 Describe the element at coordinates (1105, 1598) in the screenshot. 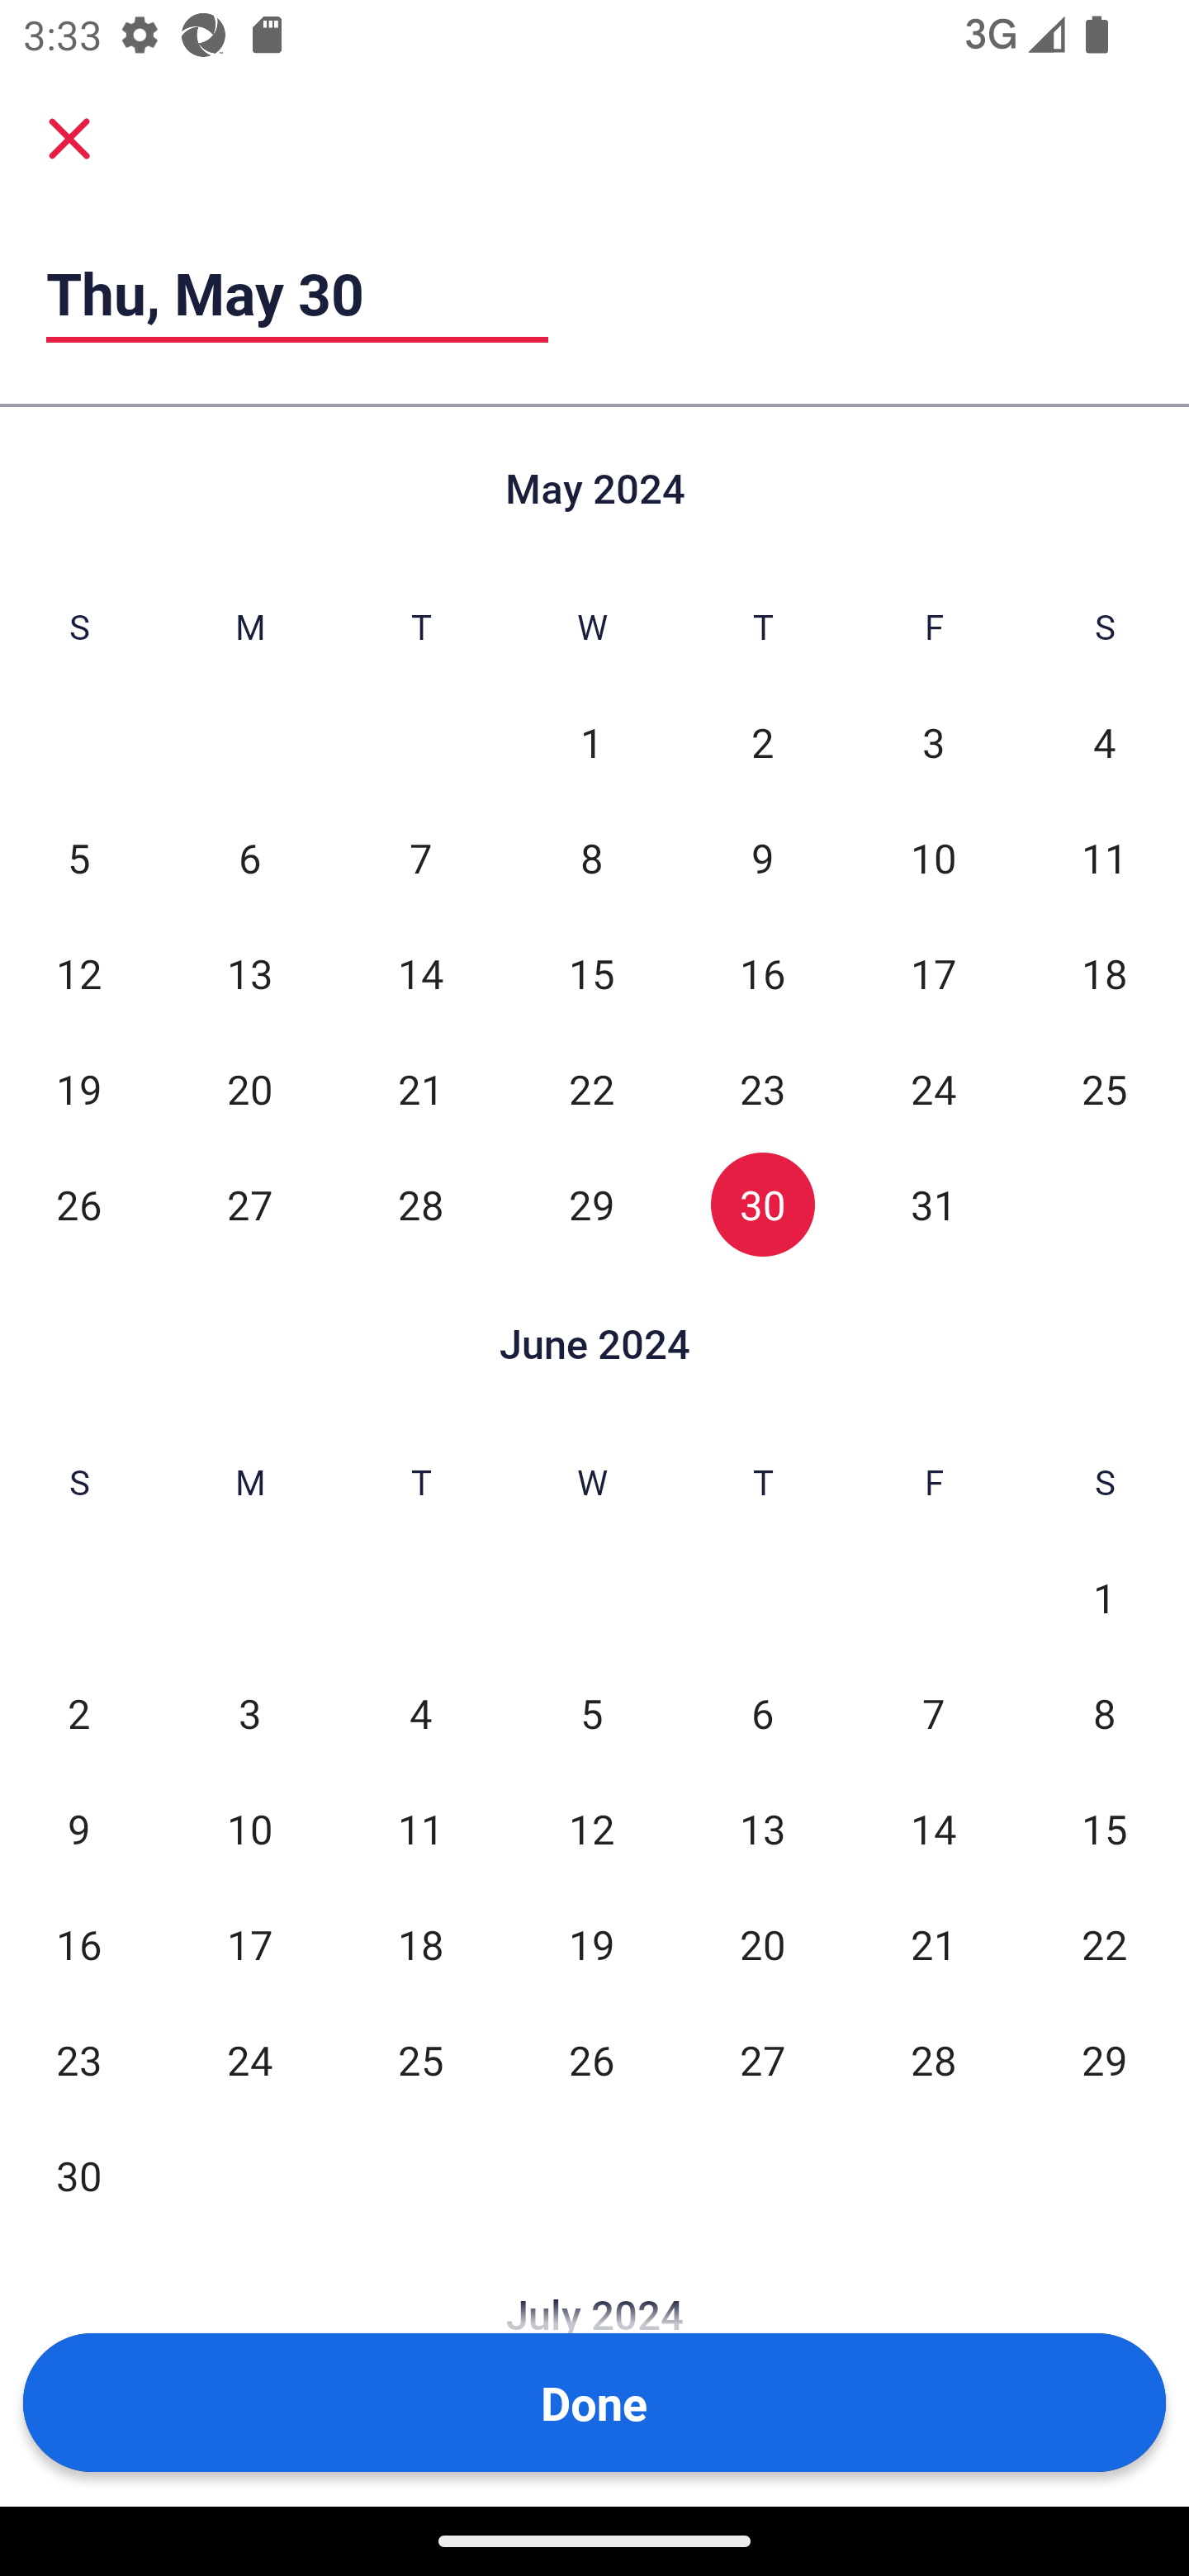

I see `1 Sat, Jun 1, Not Selected` at that location.